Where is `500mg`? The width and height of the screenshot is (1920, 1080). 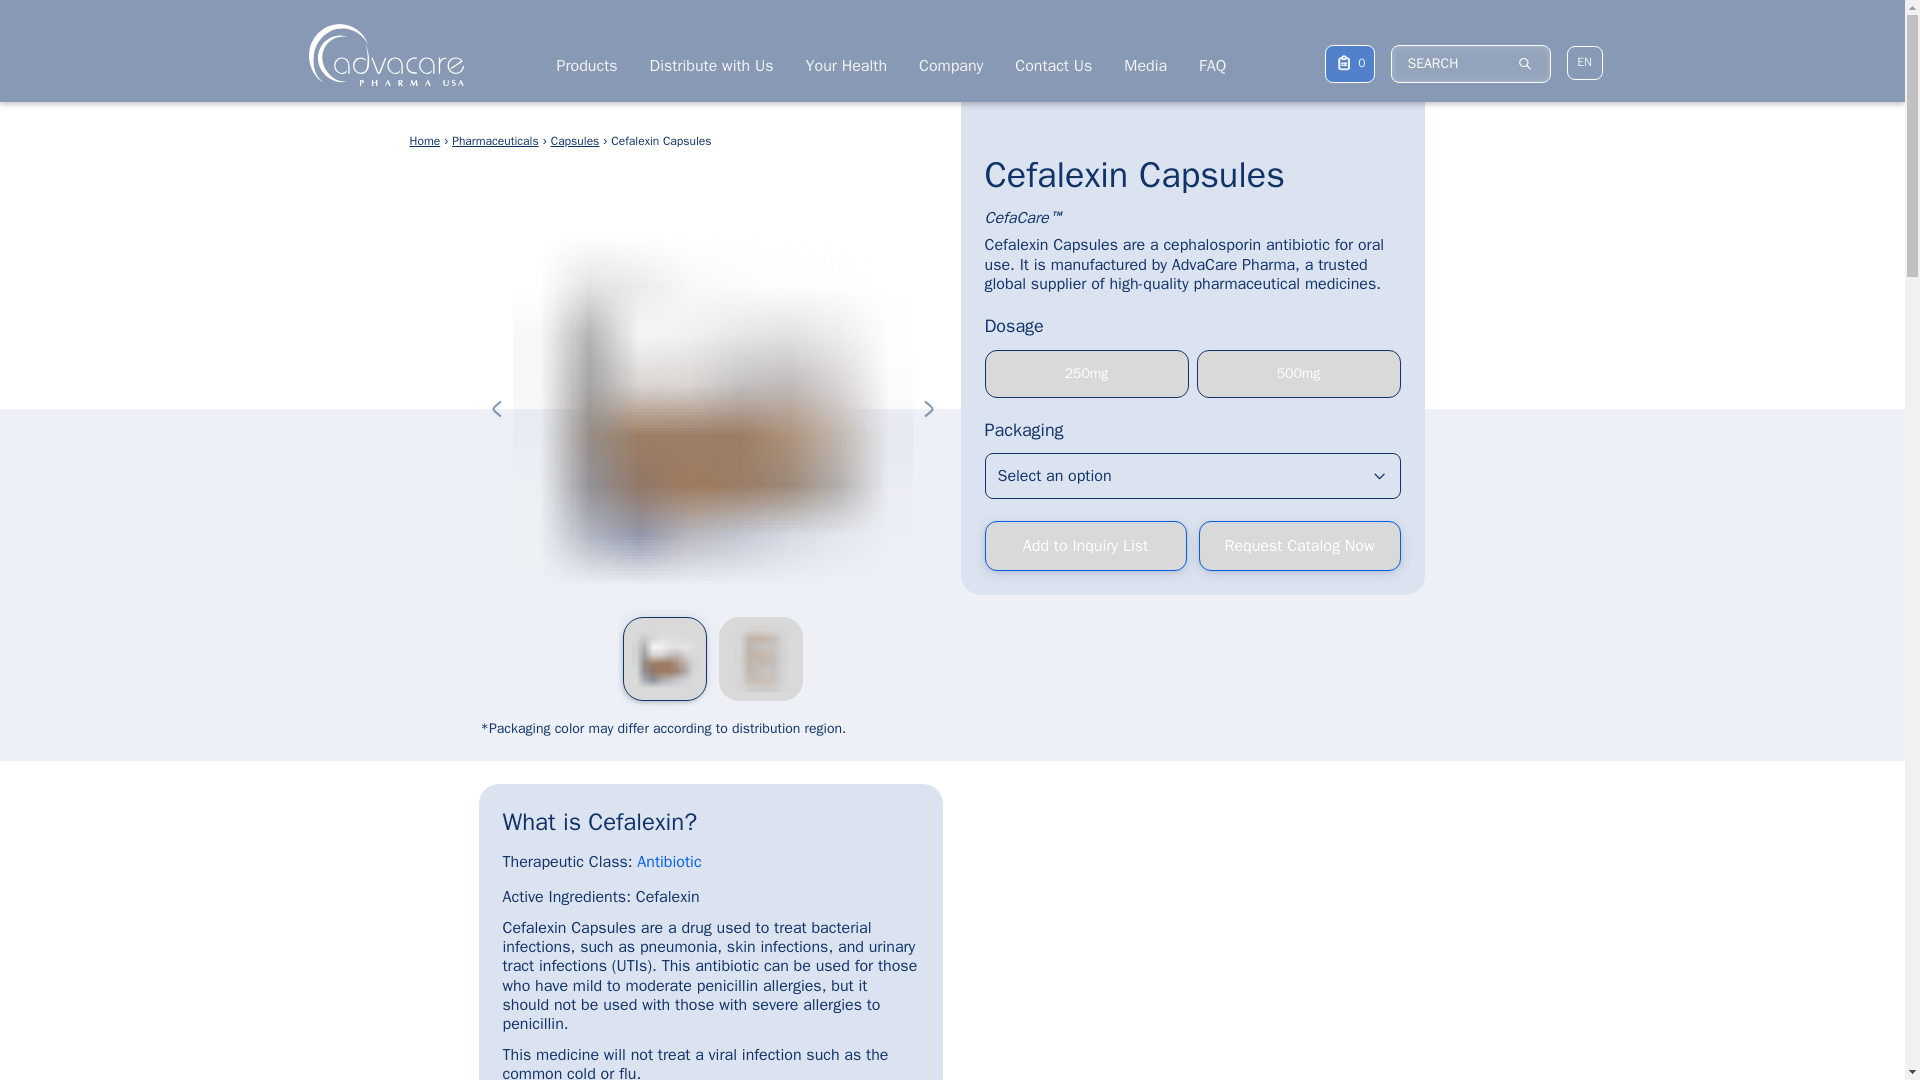
500mg is located at coordinates (1298, 374).